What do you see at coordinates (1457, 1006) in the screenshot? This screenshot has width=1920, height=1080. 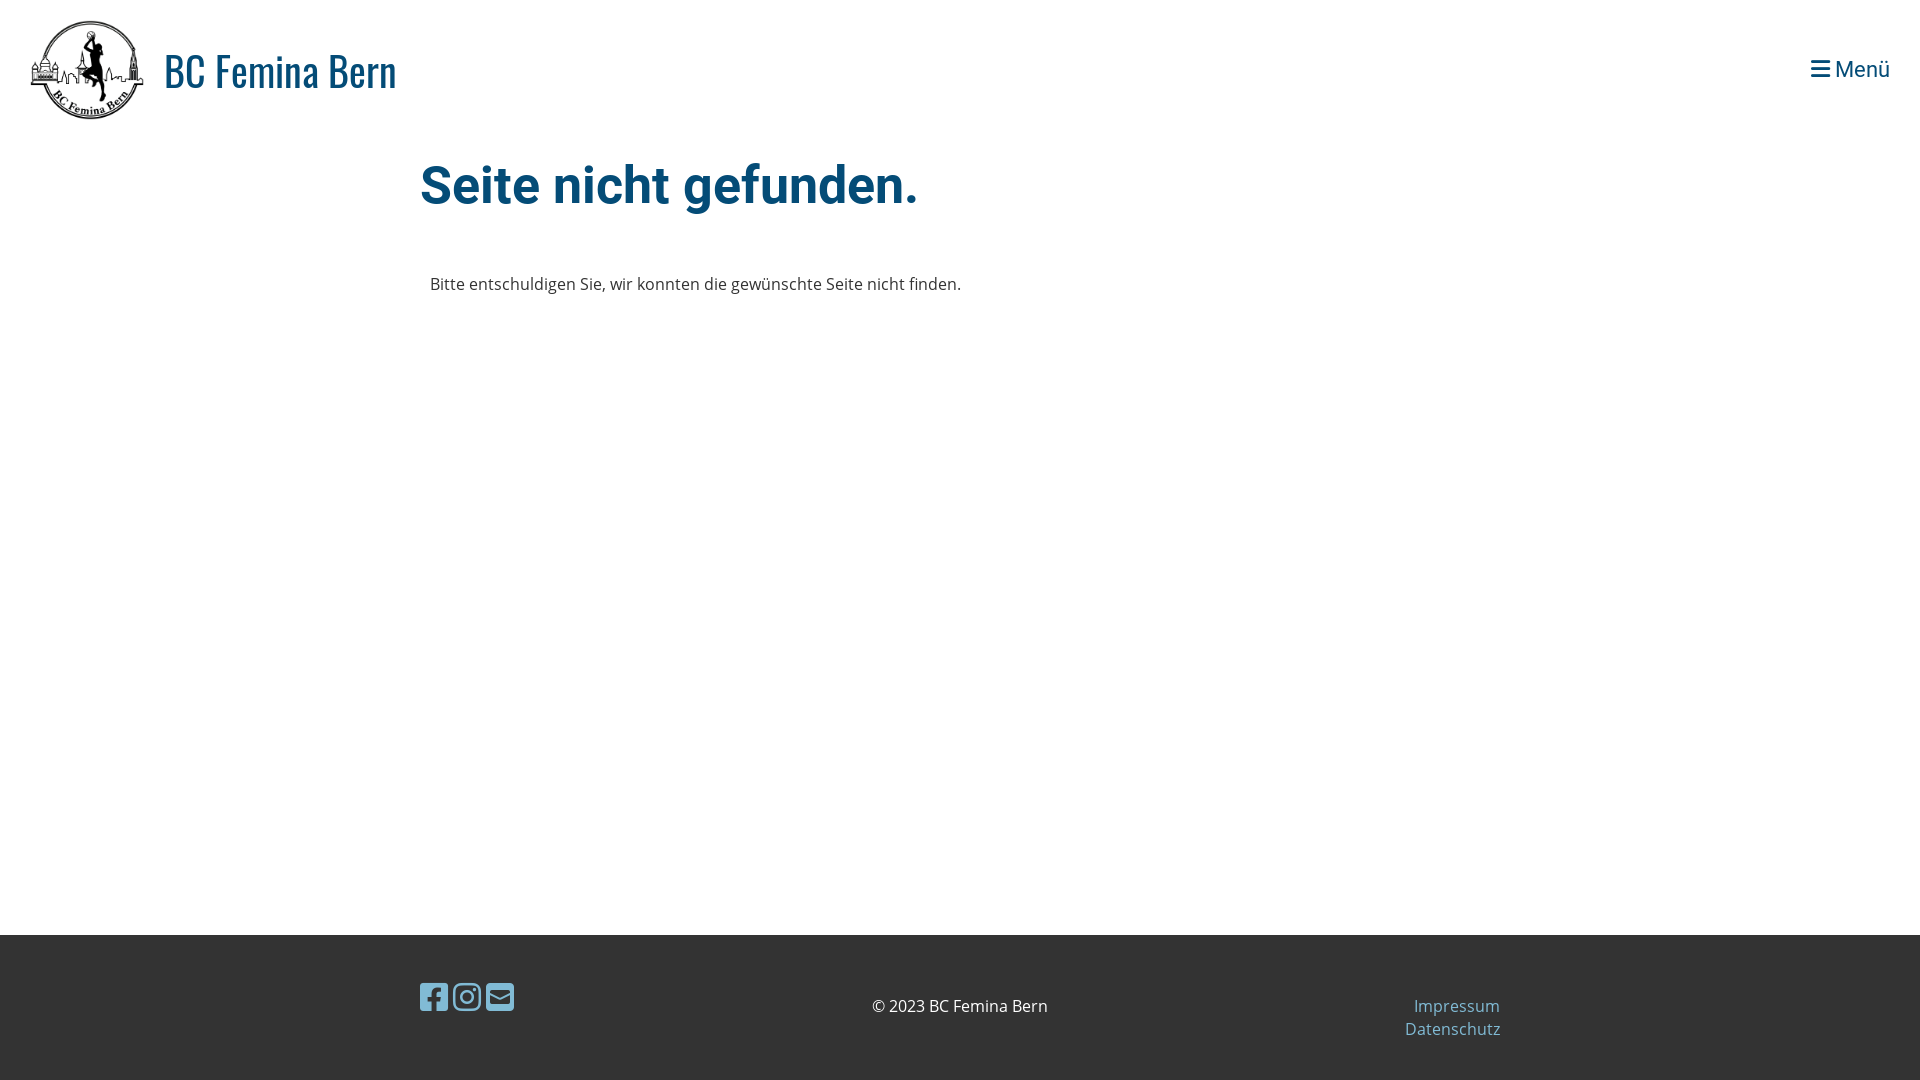 I see `Impressum` at bounding box center [1457, 1006].